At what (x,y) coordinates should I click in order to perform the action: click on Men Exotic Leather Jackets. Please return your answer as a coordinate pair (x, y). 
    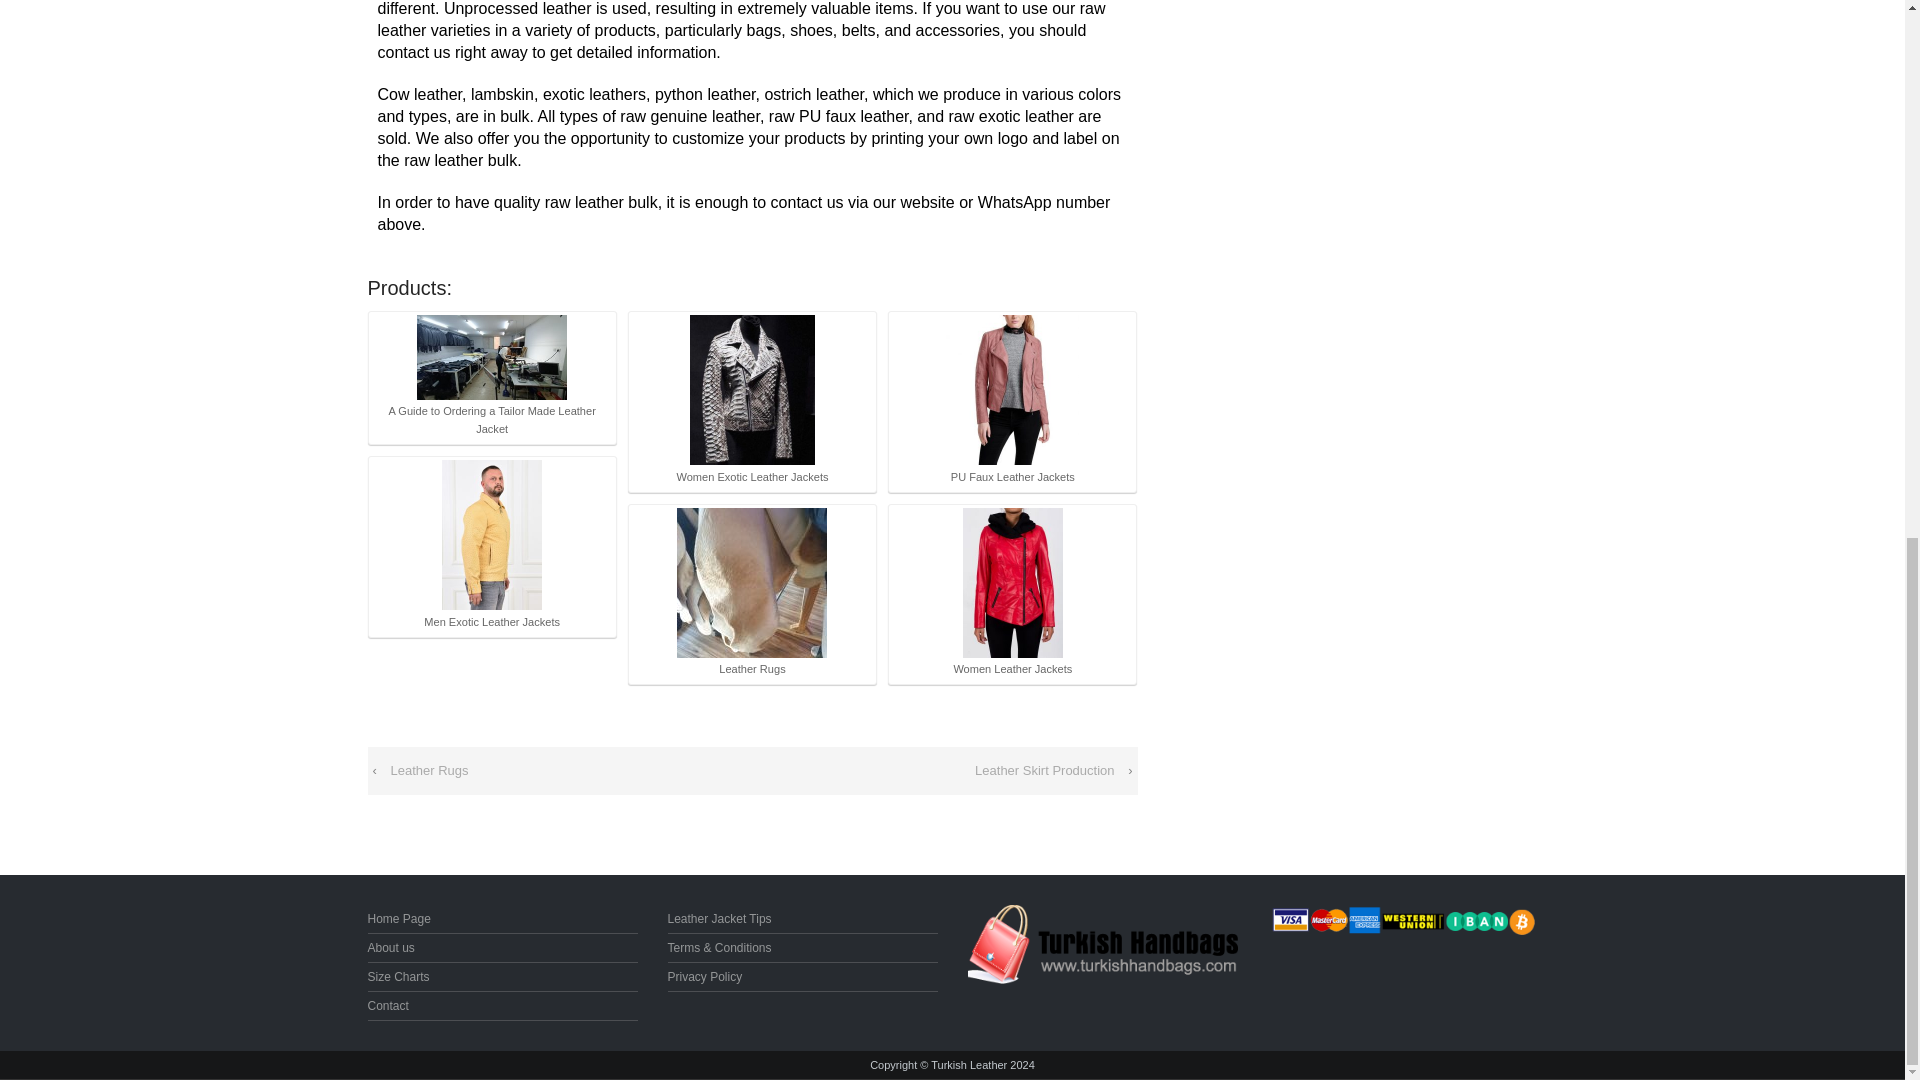
    Looking at the image, I should click on (492, 545).